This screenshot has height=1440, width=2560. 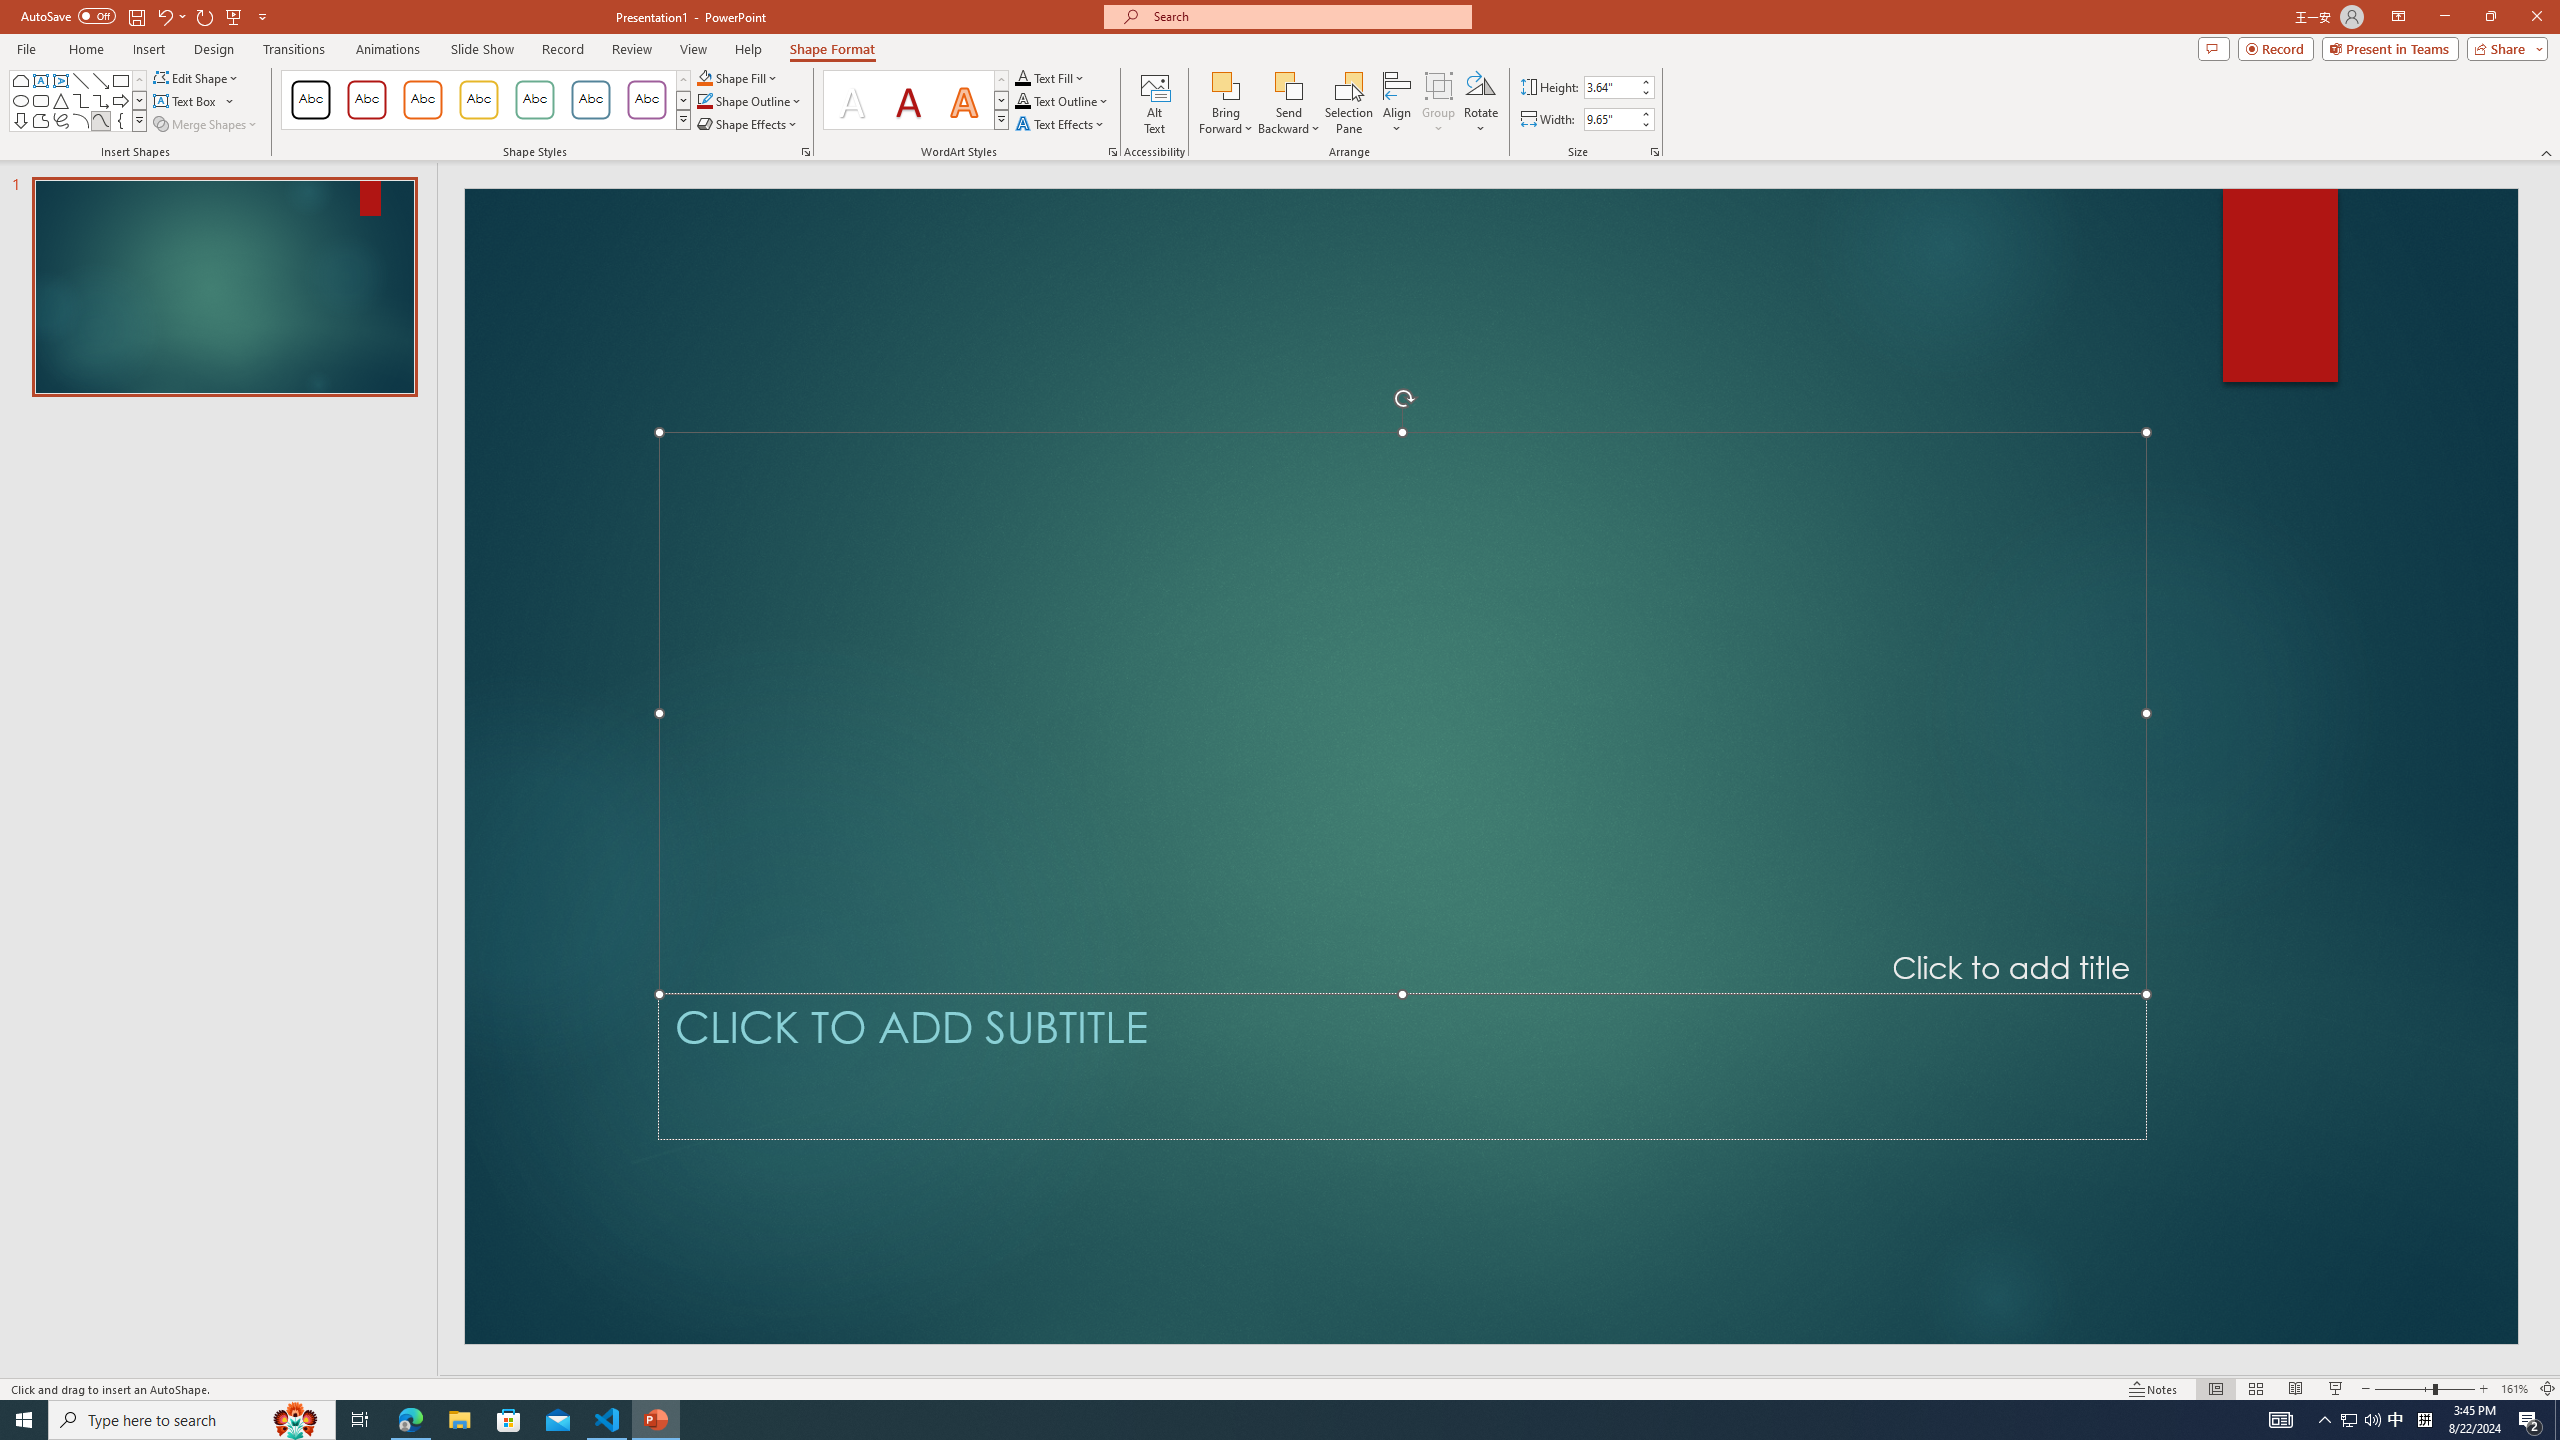 What do you see at coordinates (26, 48) in the screenshot?
I see `File Tab` at bounding box center [26, 48].